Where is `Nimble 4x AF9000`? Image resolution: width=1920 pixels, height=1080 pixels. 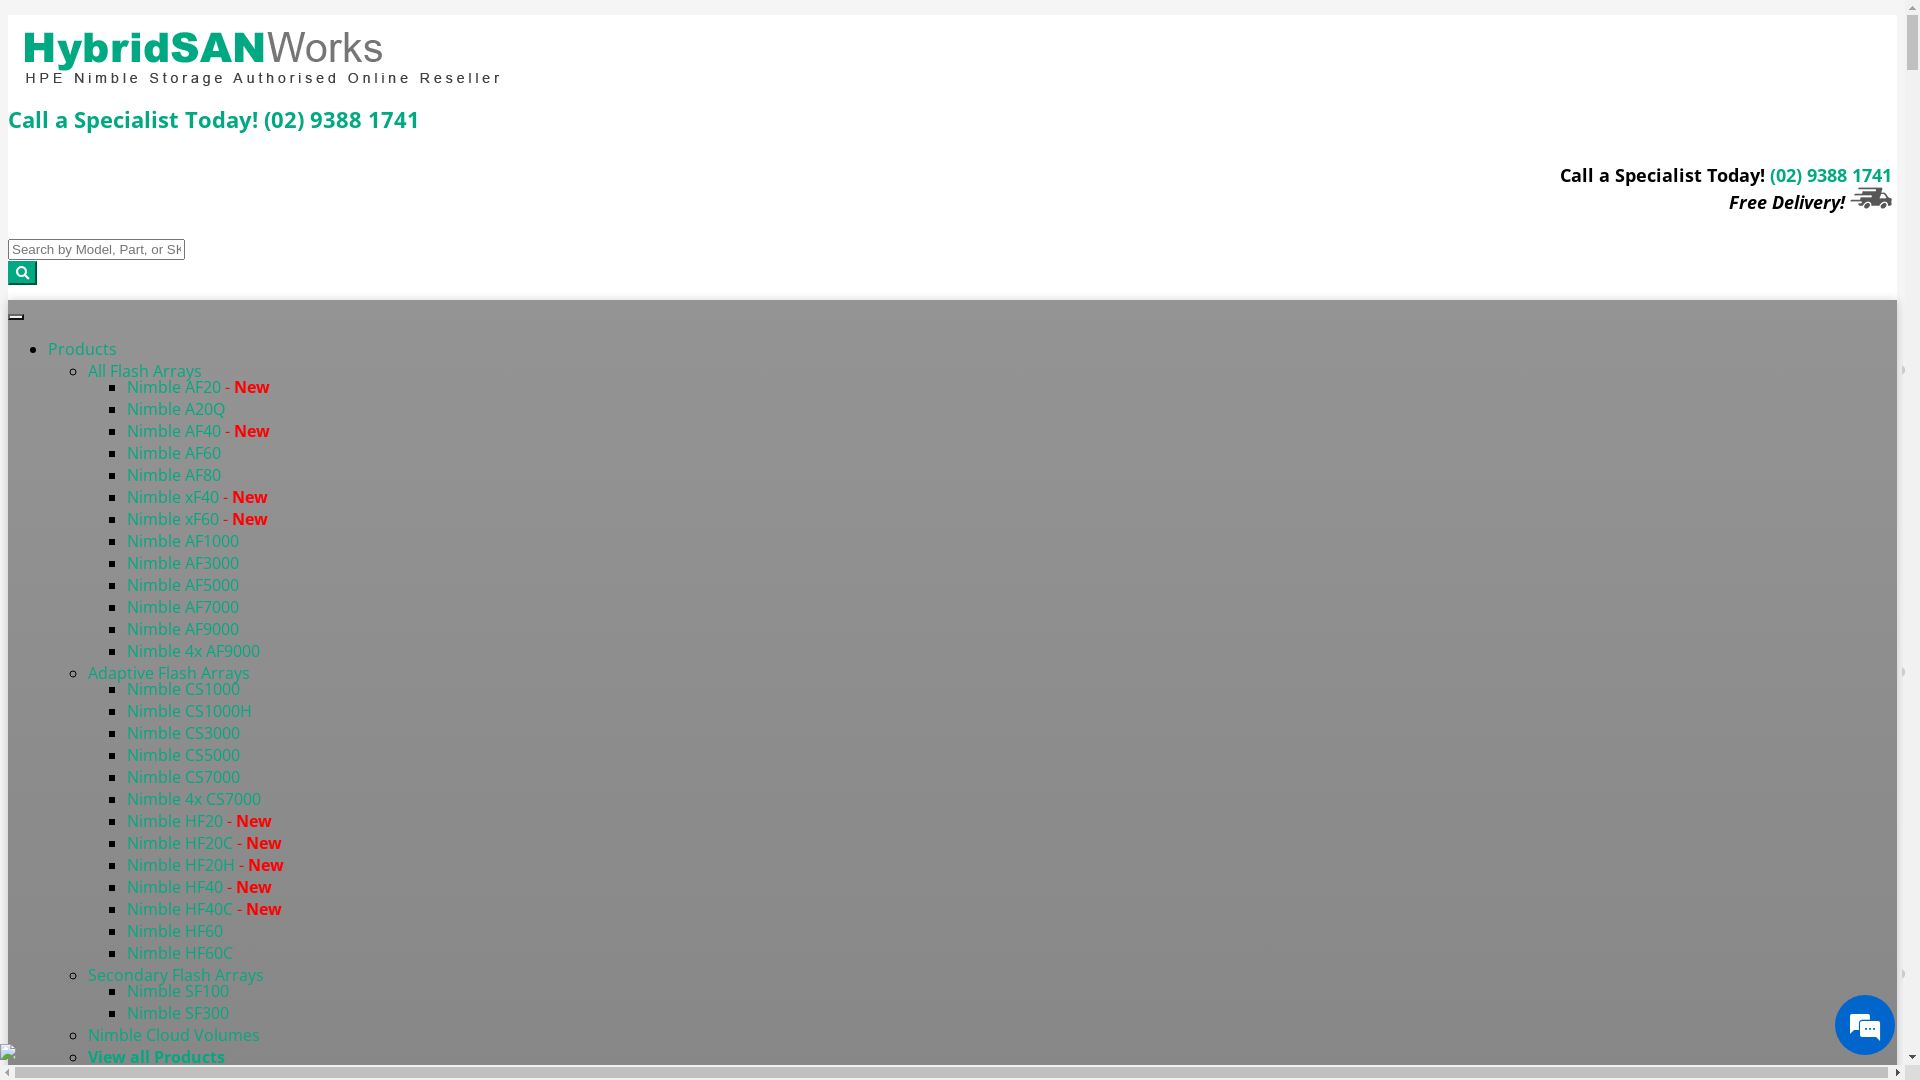 Nimble 4x AF9000 is located at coordinates (194, 651).